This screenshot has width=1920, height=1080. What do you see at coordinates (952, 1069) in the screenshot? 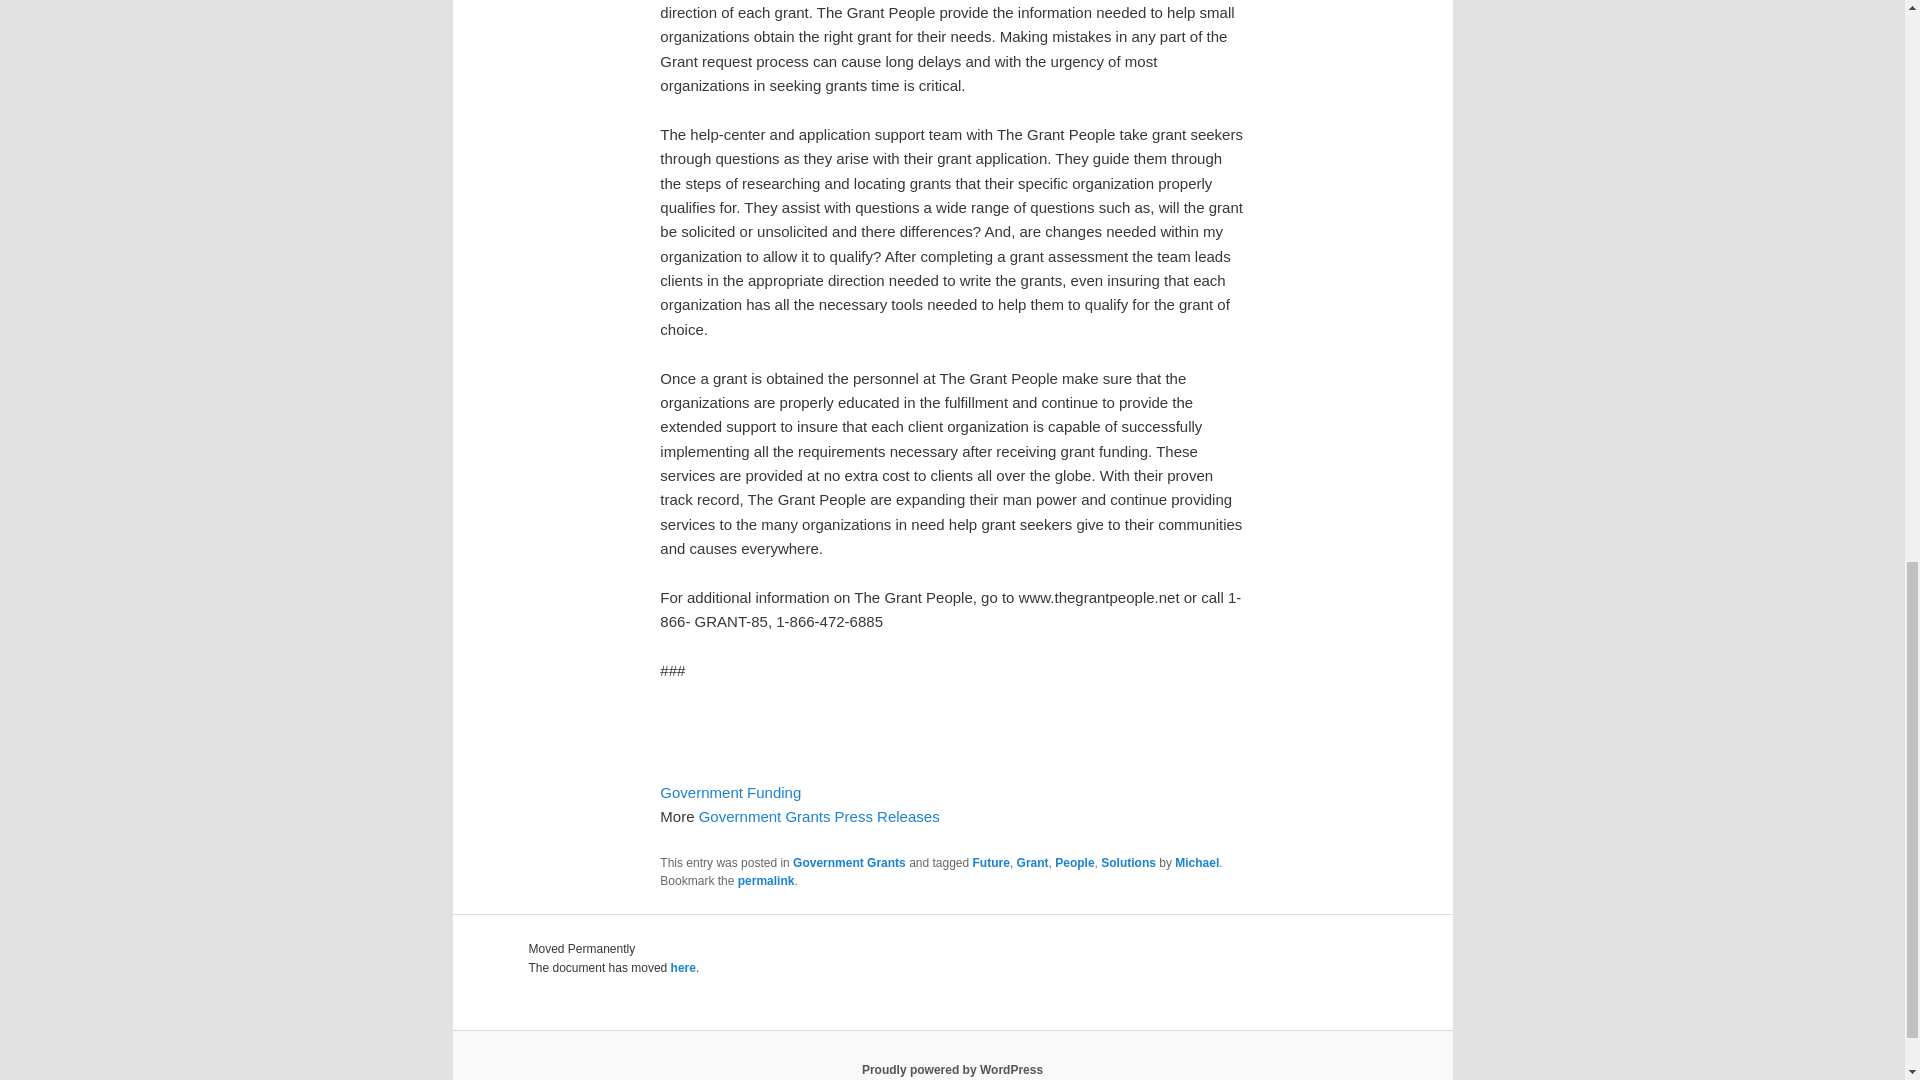
I see `Proudly powered by WordPress` at bounding box center [952, 1069].